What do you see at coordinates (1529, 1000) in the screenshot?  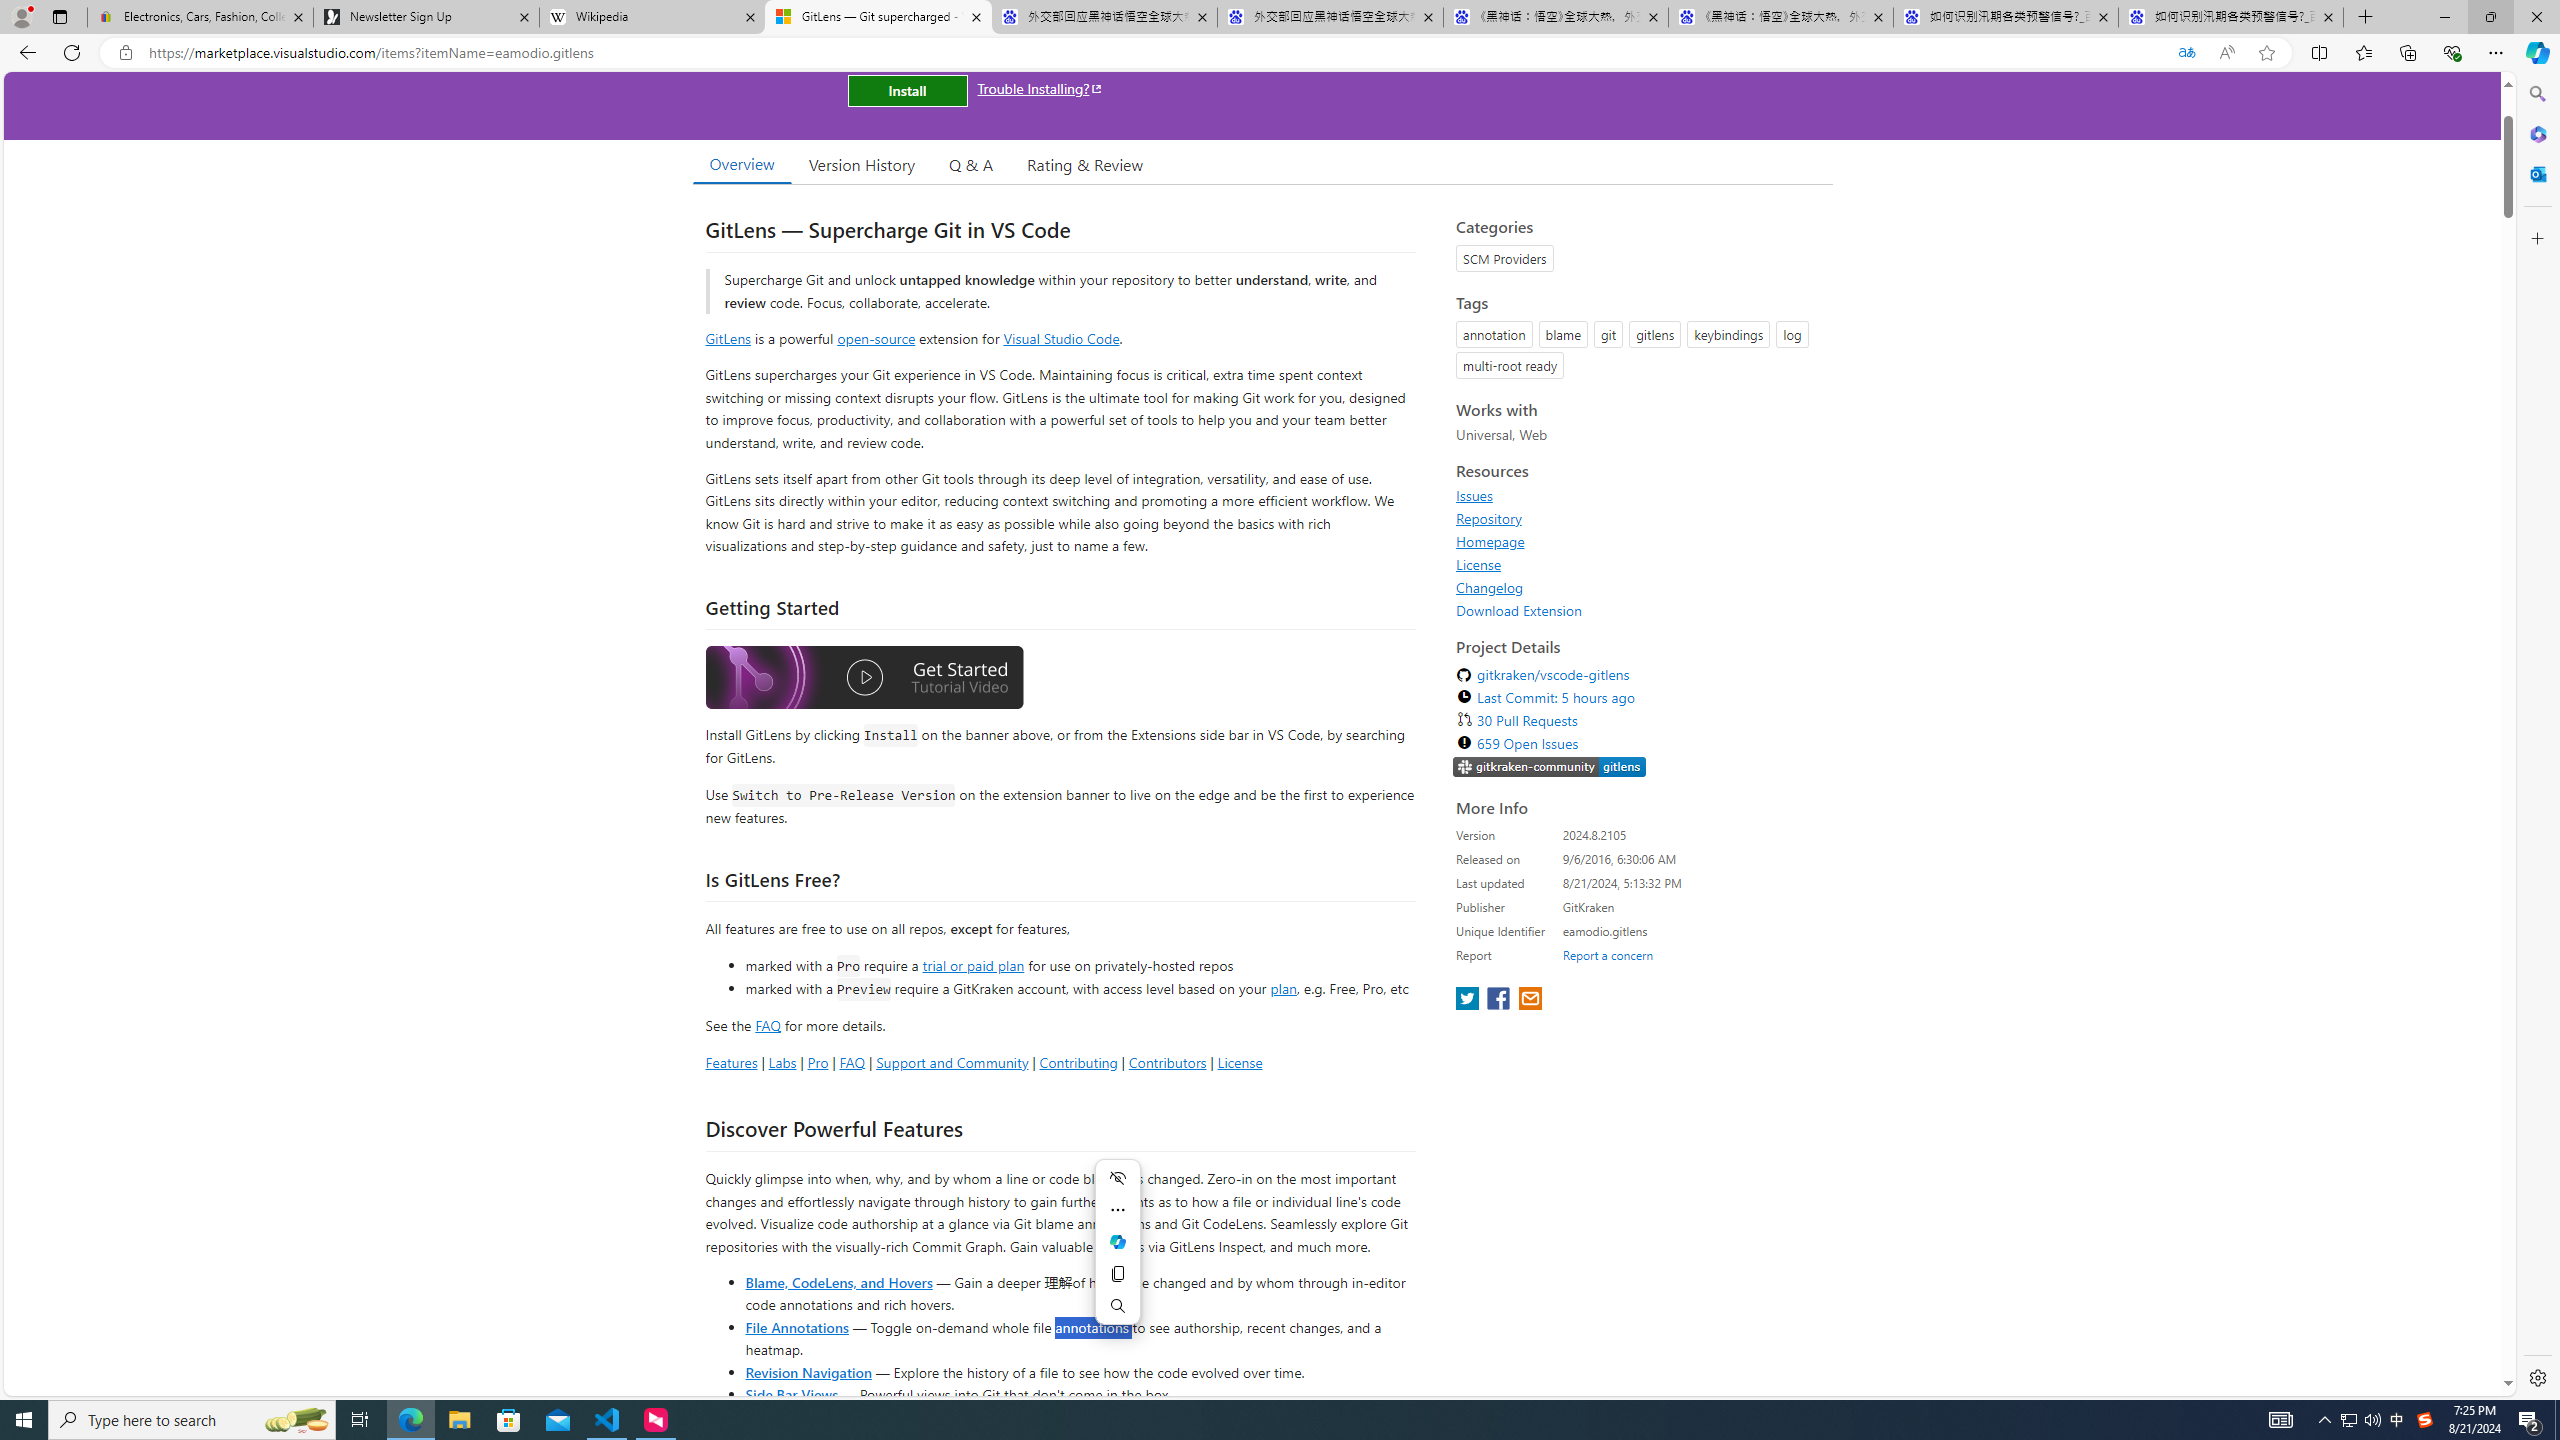 I see `share extension on email` at bounding box center [1529, 1000].